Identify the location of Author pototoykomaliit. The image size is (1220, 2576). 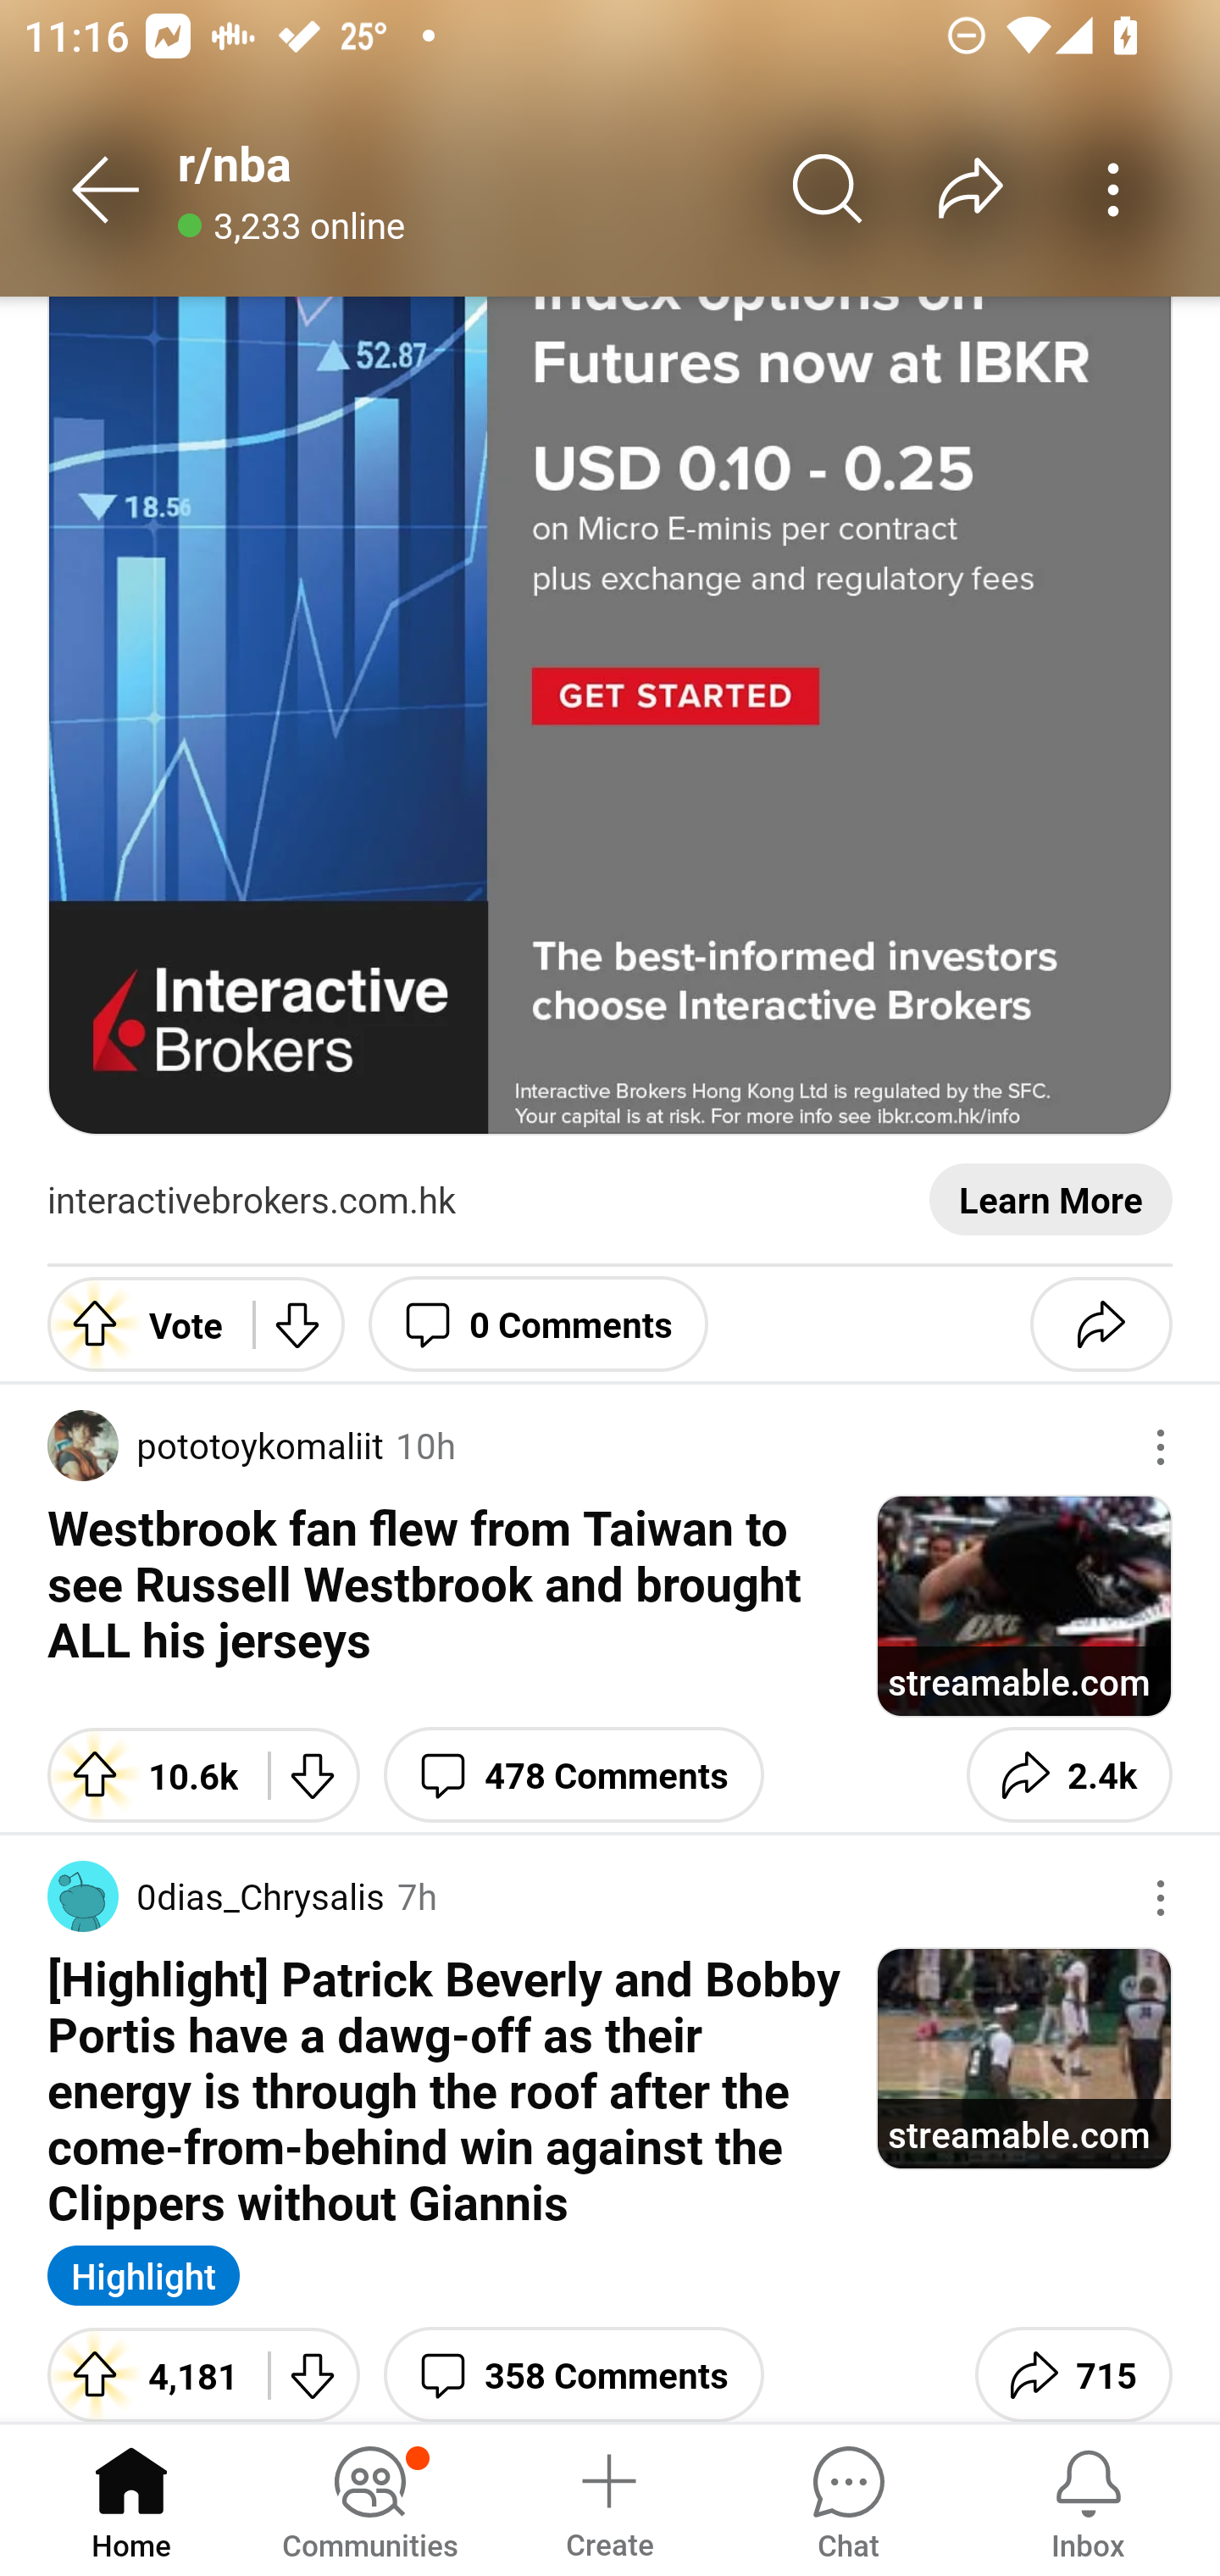
(215, 1446).